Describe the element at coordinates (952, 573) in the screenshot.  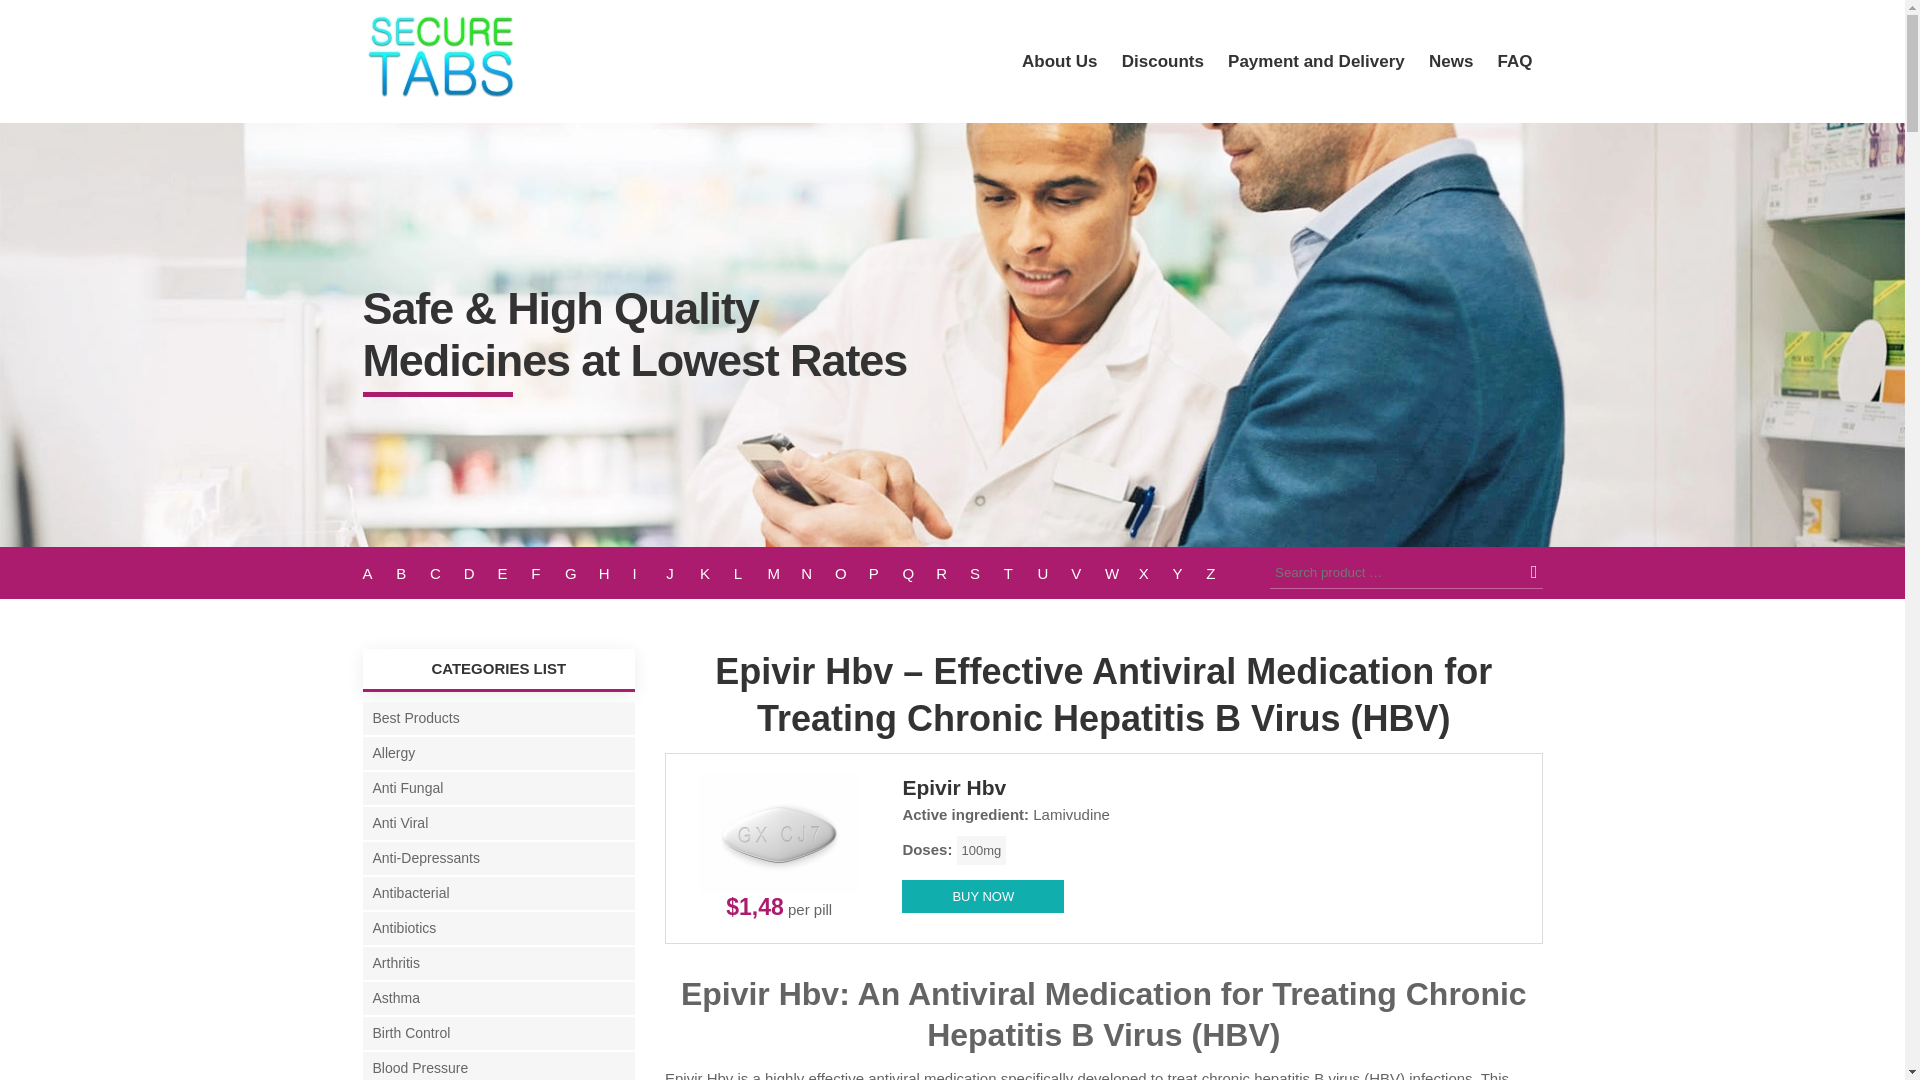
I see `R` at that location.